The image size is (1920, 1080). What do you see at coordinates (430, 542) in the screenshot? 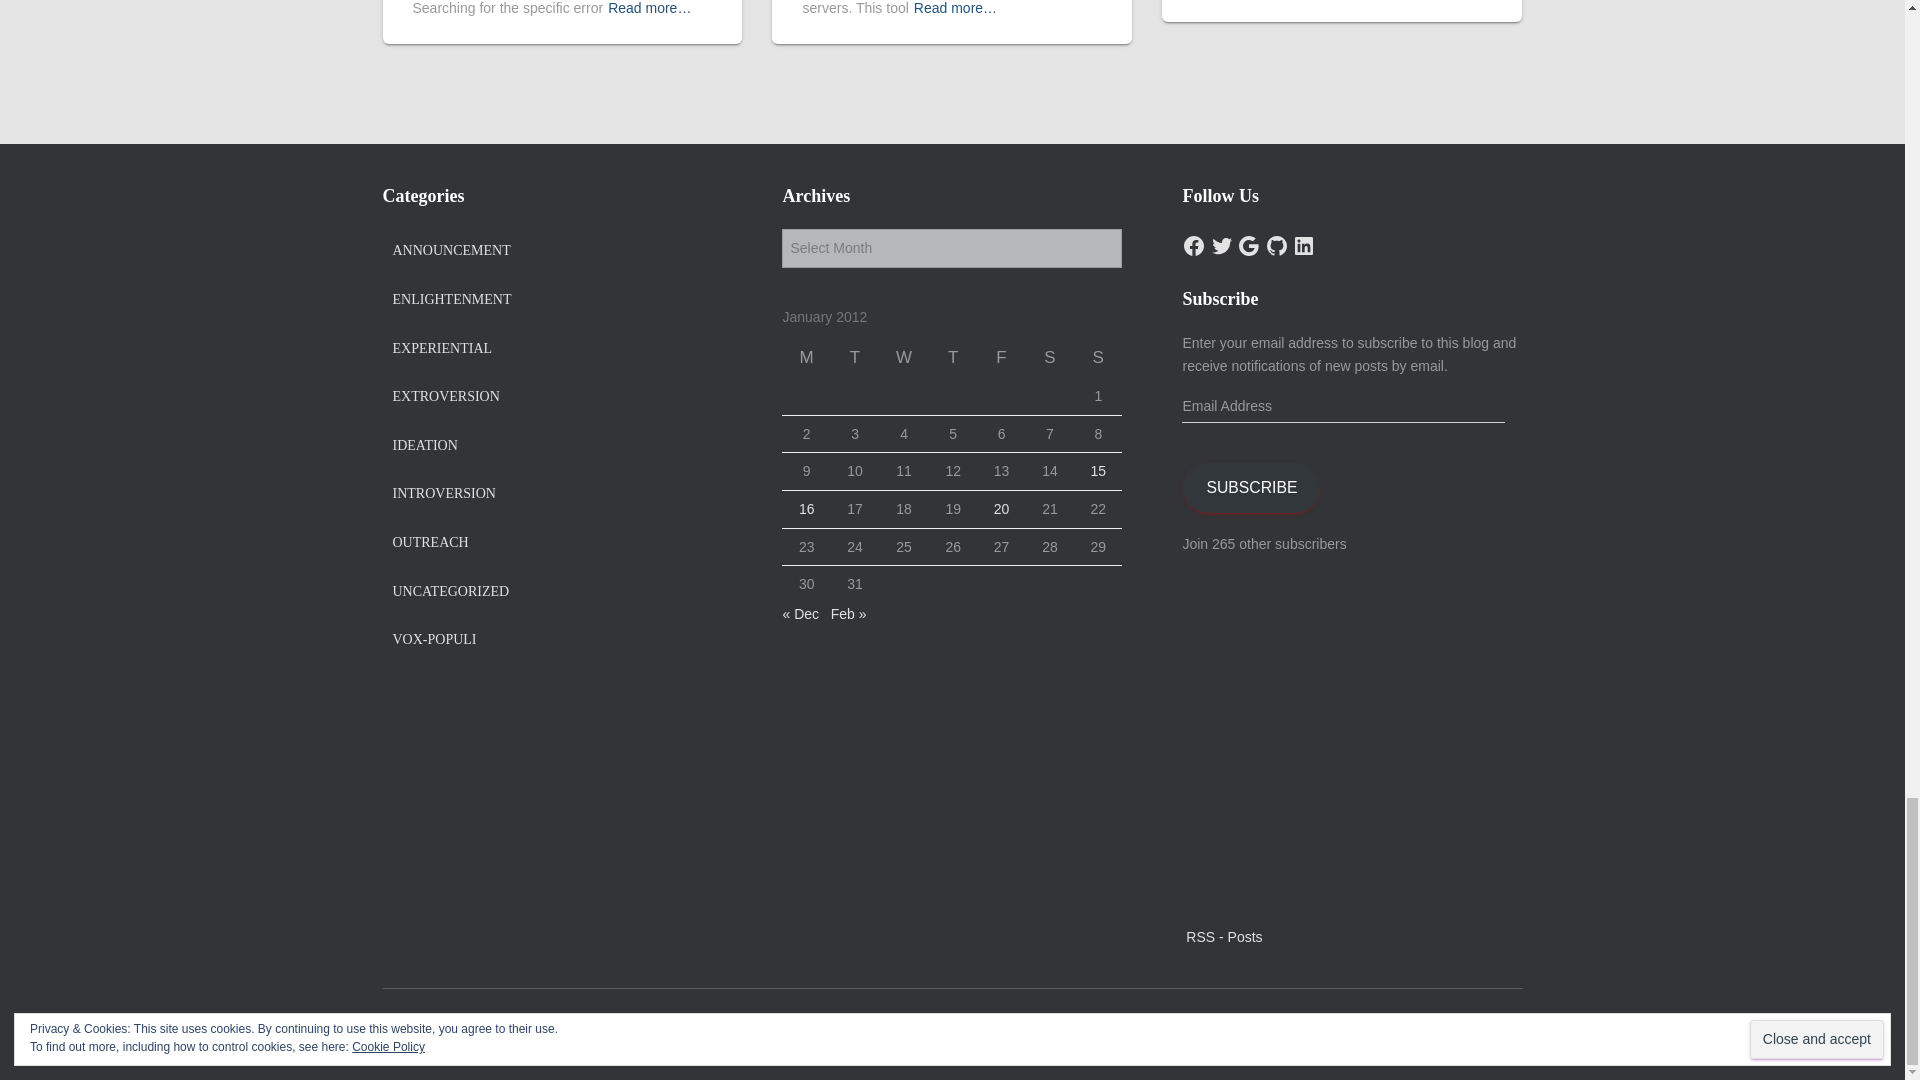
I see `OUTREACH` at bounding box center [430, 542].